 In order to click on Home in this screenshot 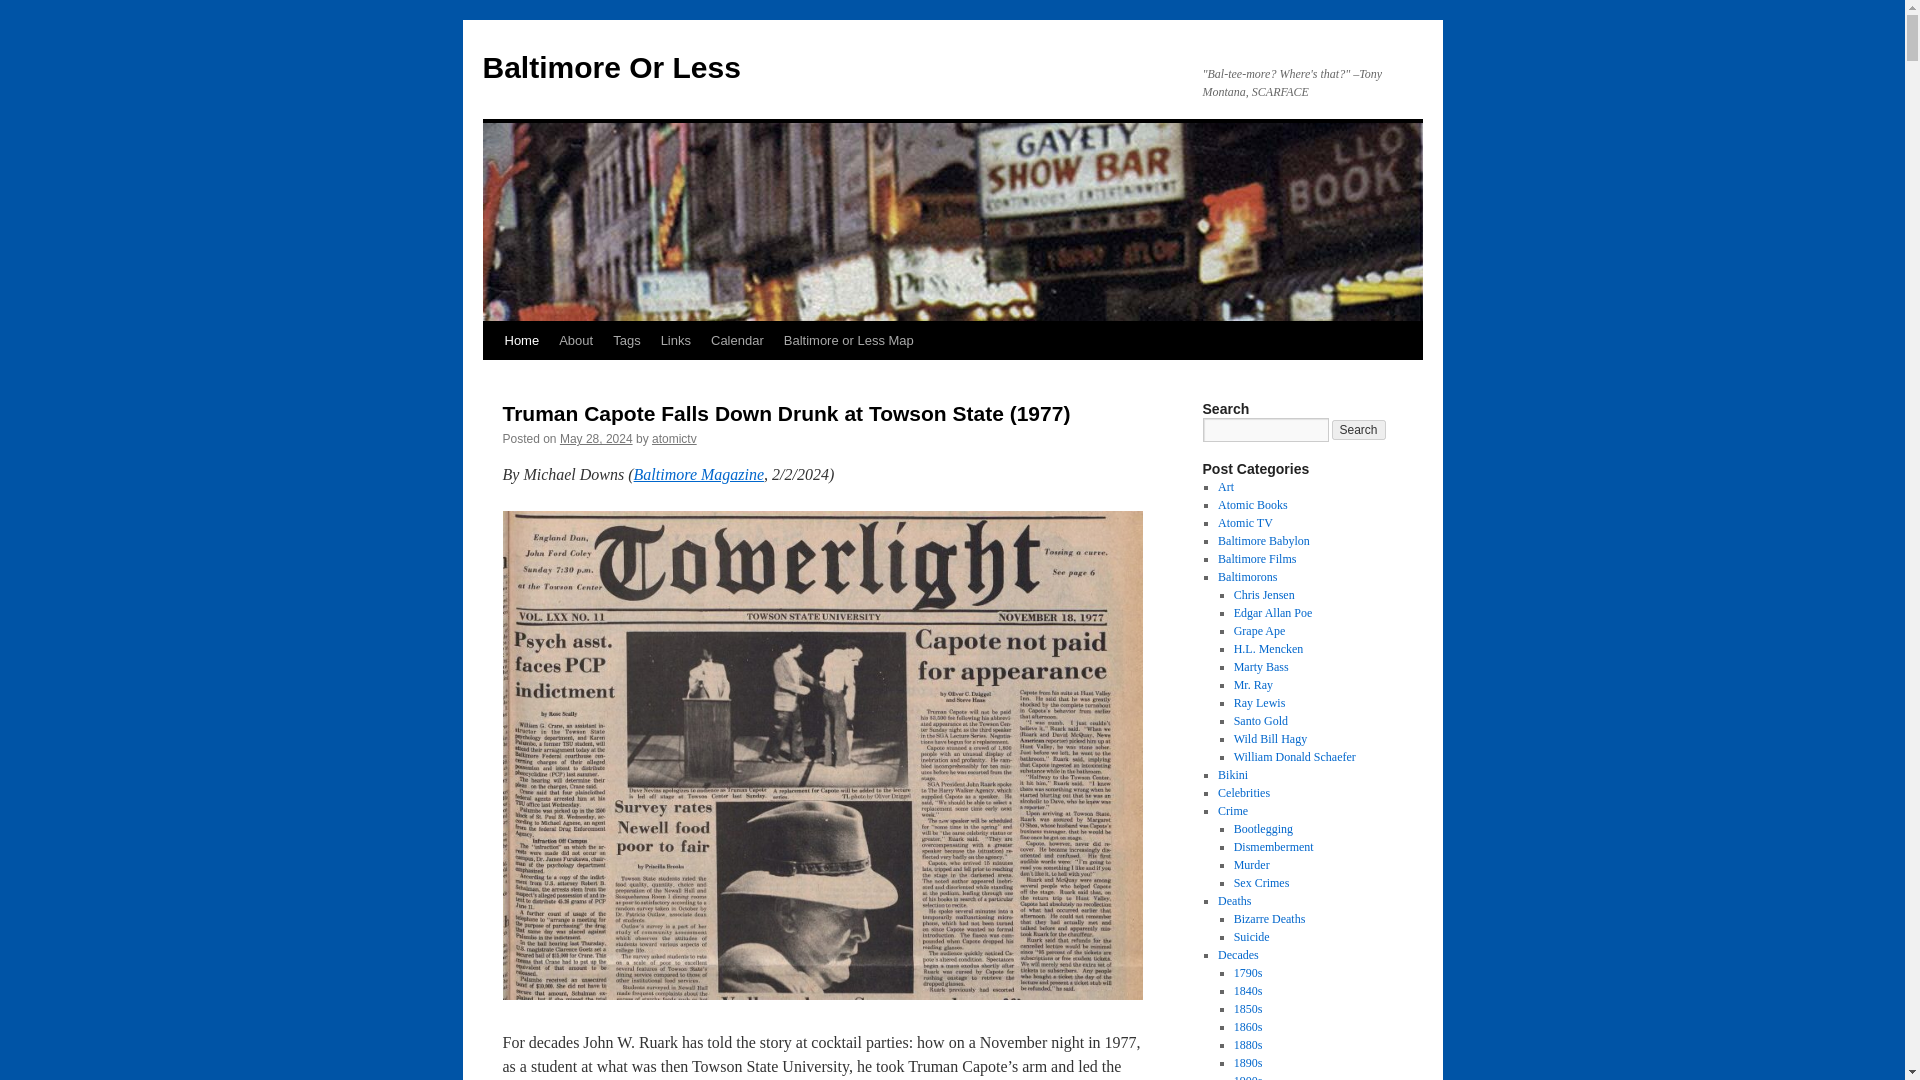, I will do `click(521, 340)`.